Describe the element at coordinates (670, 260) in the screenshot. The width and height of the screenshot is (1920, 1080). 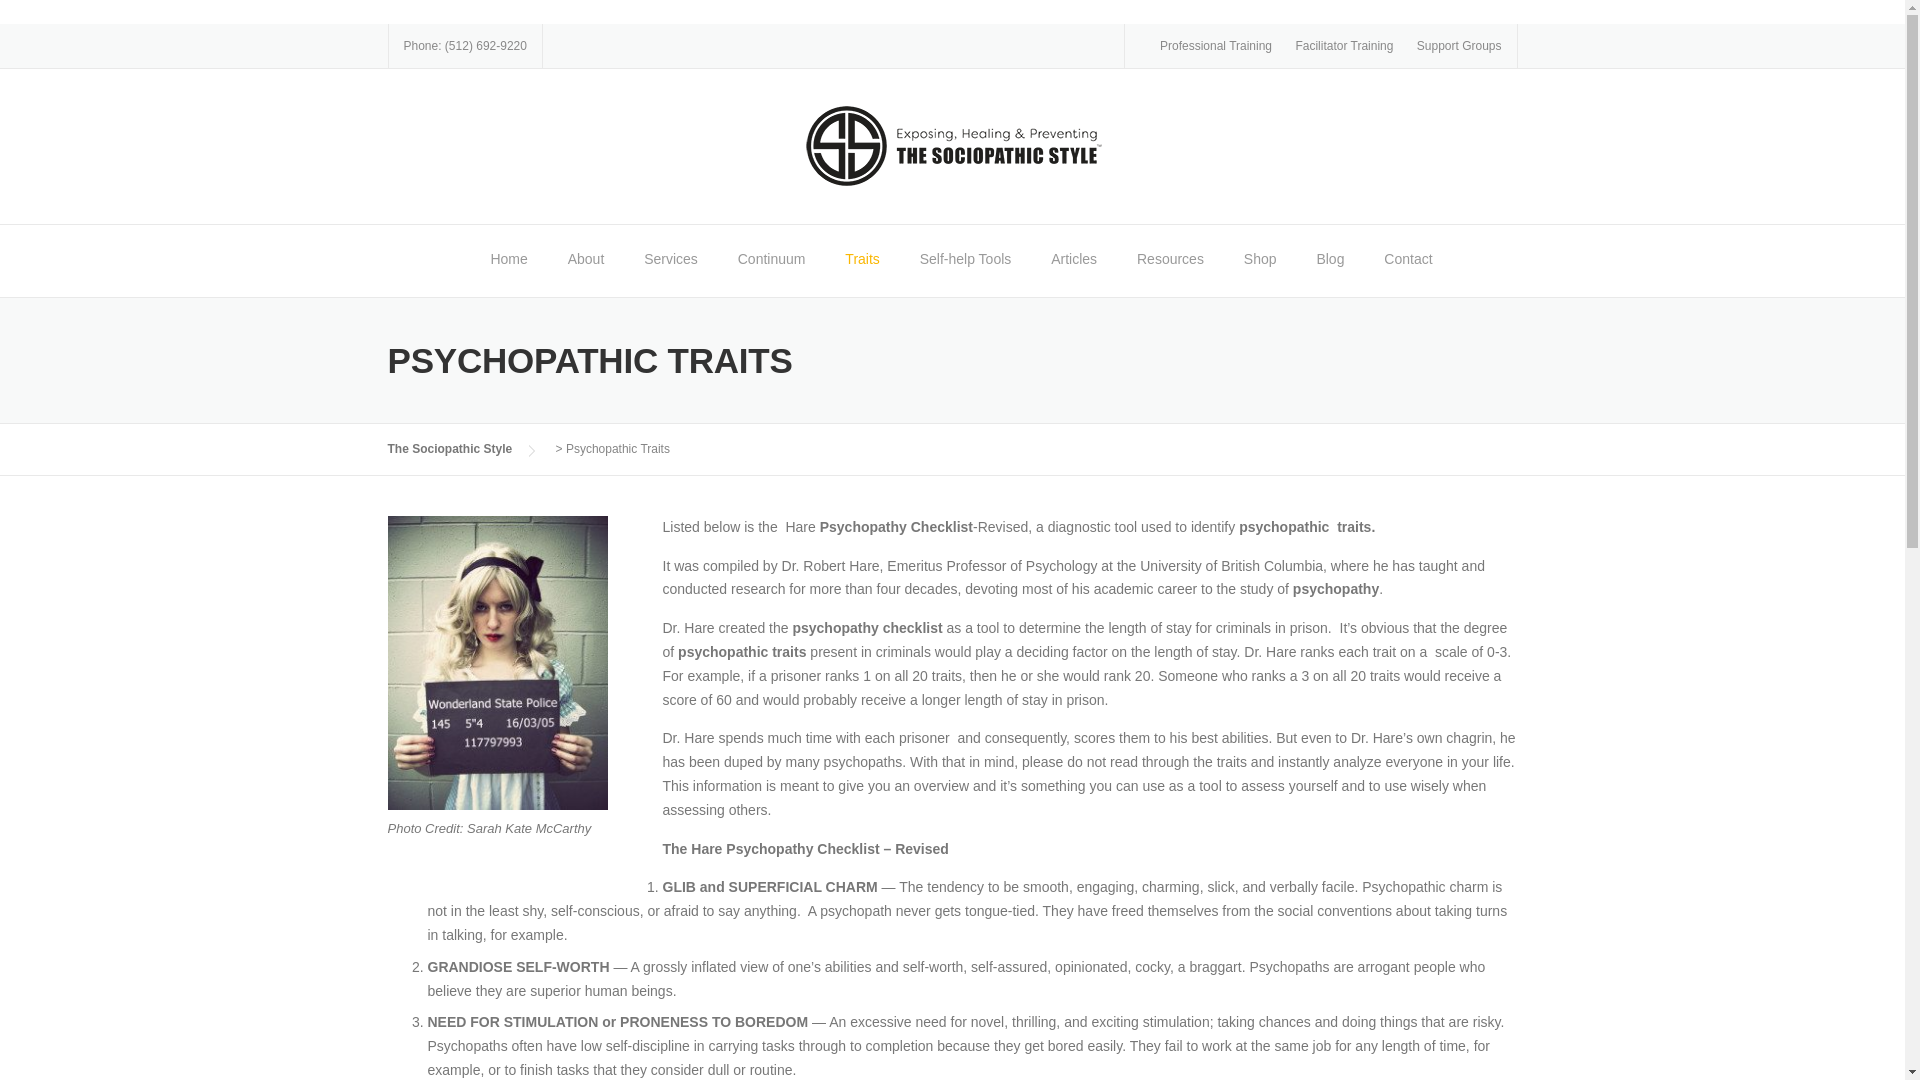
I see `Services` at that location.